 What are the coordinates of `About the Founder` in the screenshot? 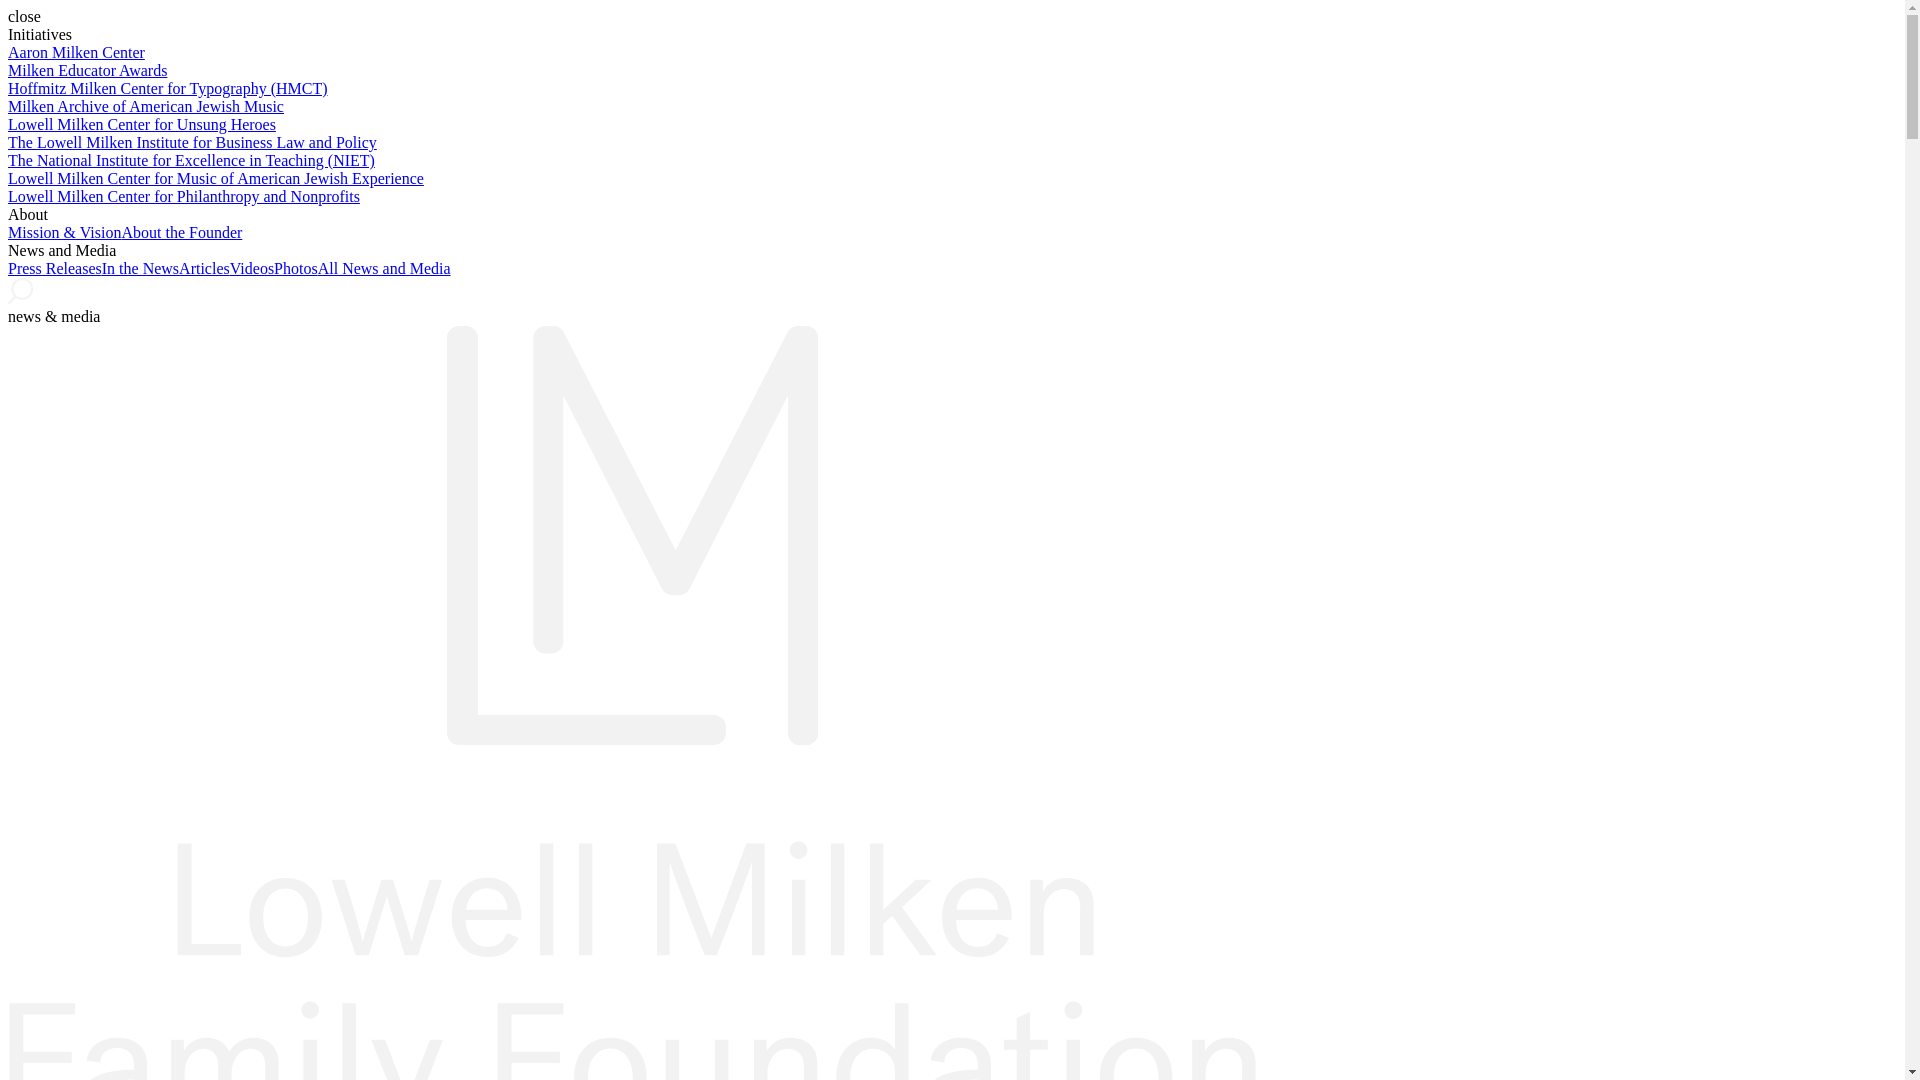 It's located at (180, 232).